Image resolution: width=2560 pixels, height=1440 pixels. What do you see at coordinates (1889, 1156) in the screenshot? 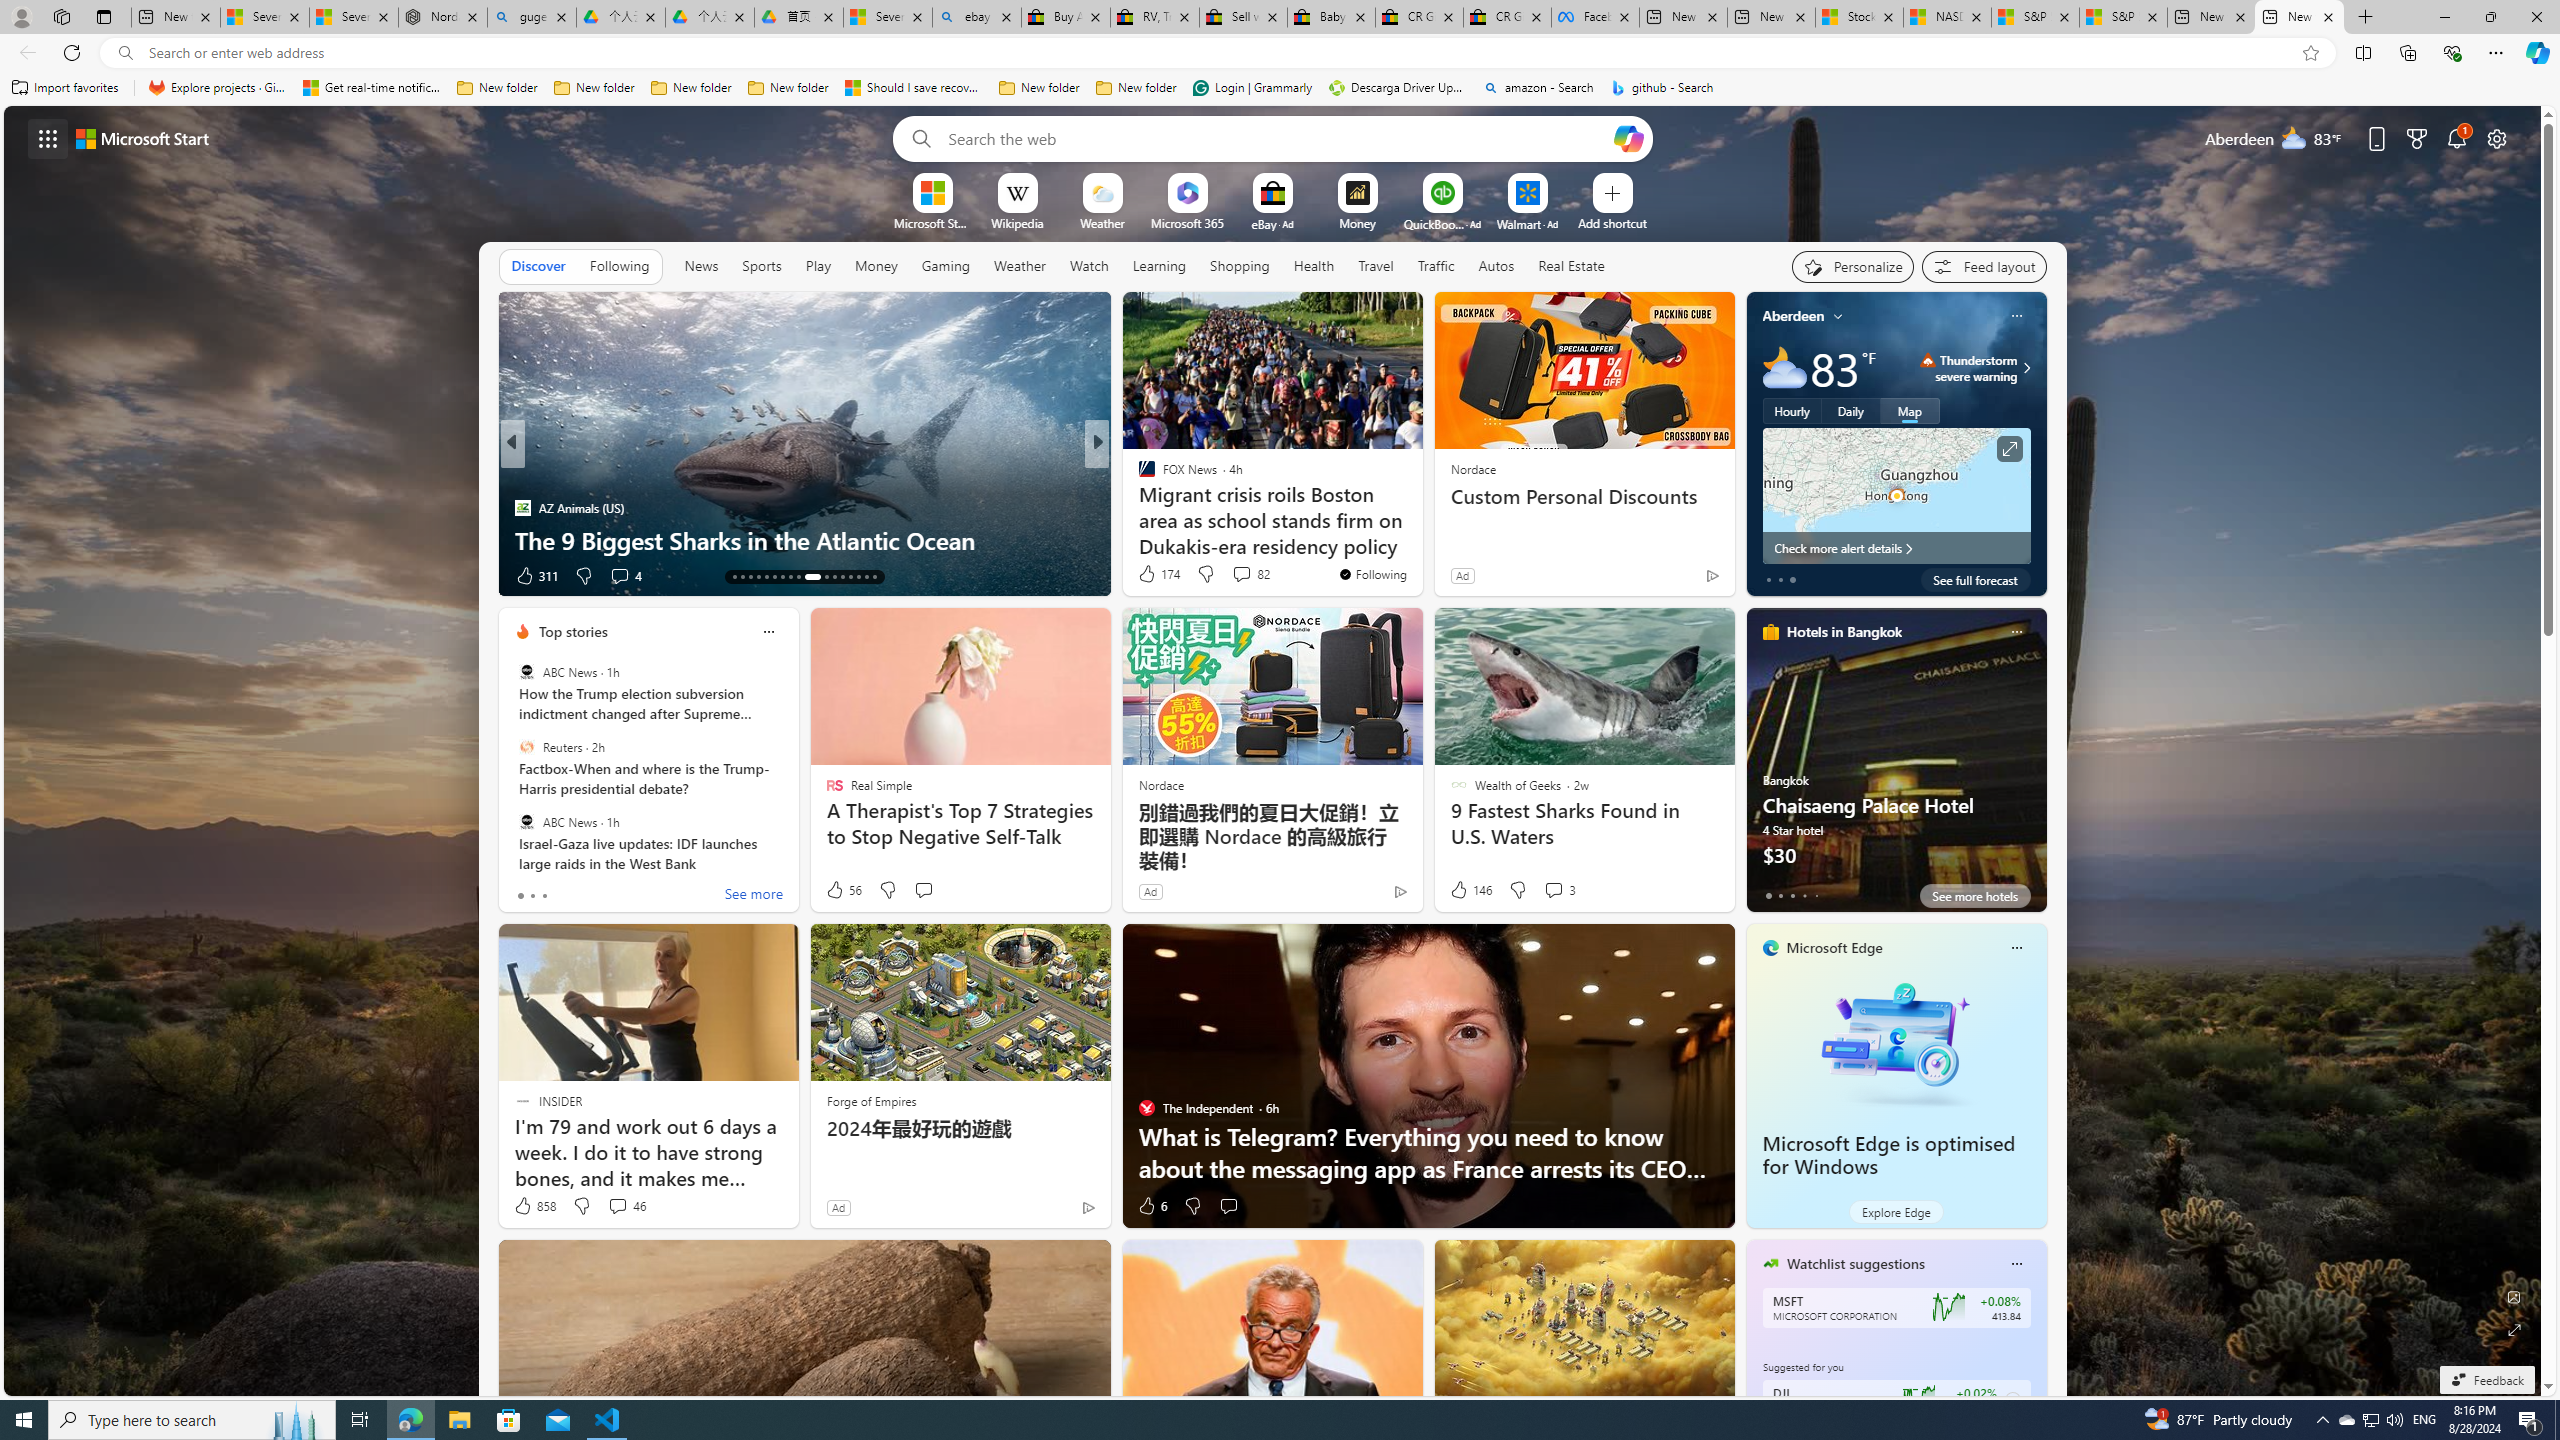
I see `Microsoft Edge is optimised for Windows` at bounding box center [1889, 1156].